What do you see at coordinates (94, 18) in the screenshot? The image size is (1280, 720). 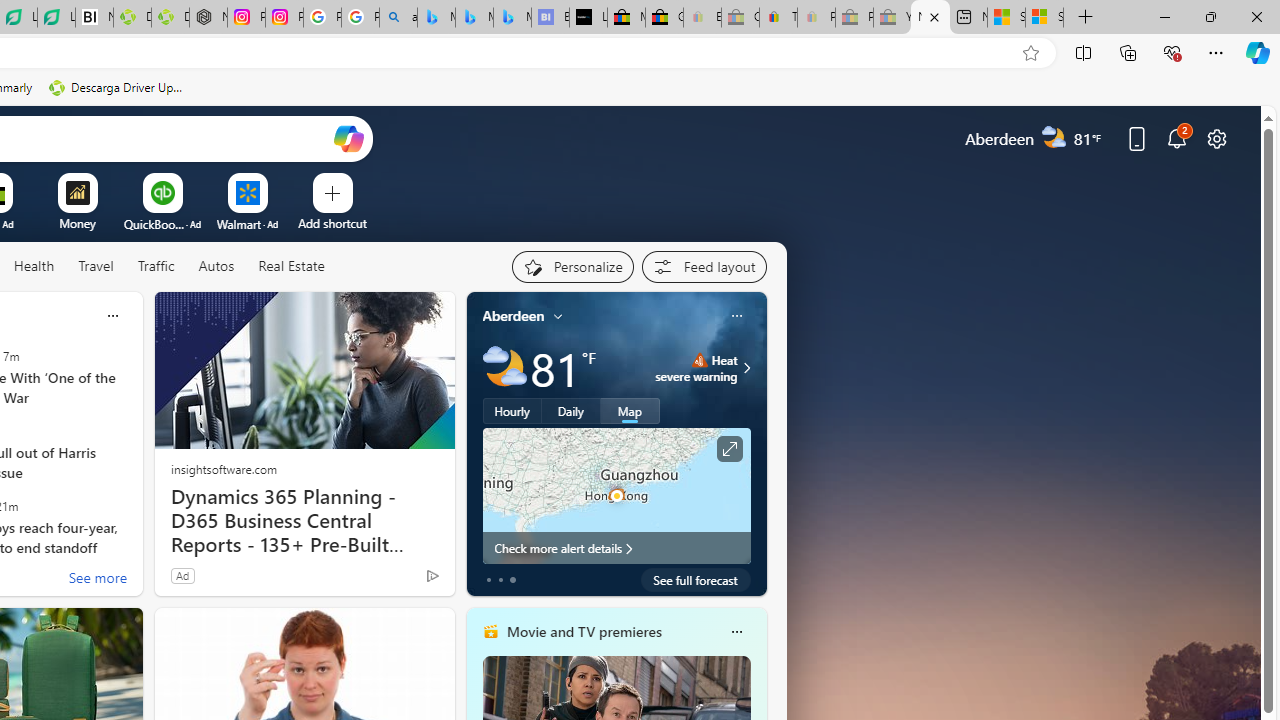 I see `Nvidia va a poner a prueba la paciencia de los inversores` at bounding box center [94, 18].